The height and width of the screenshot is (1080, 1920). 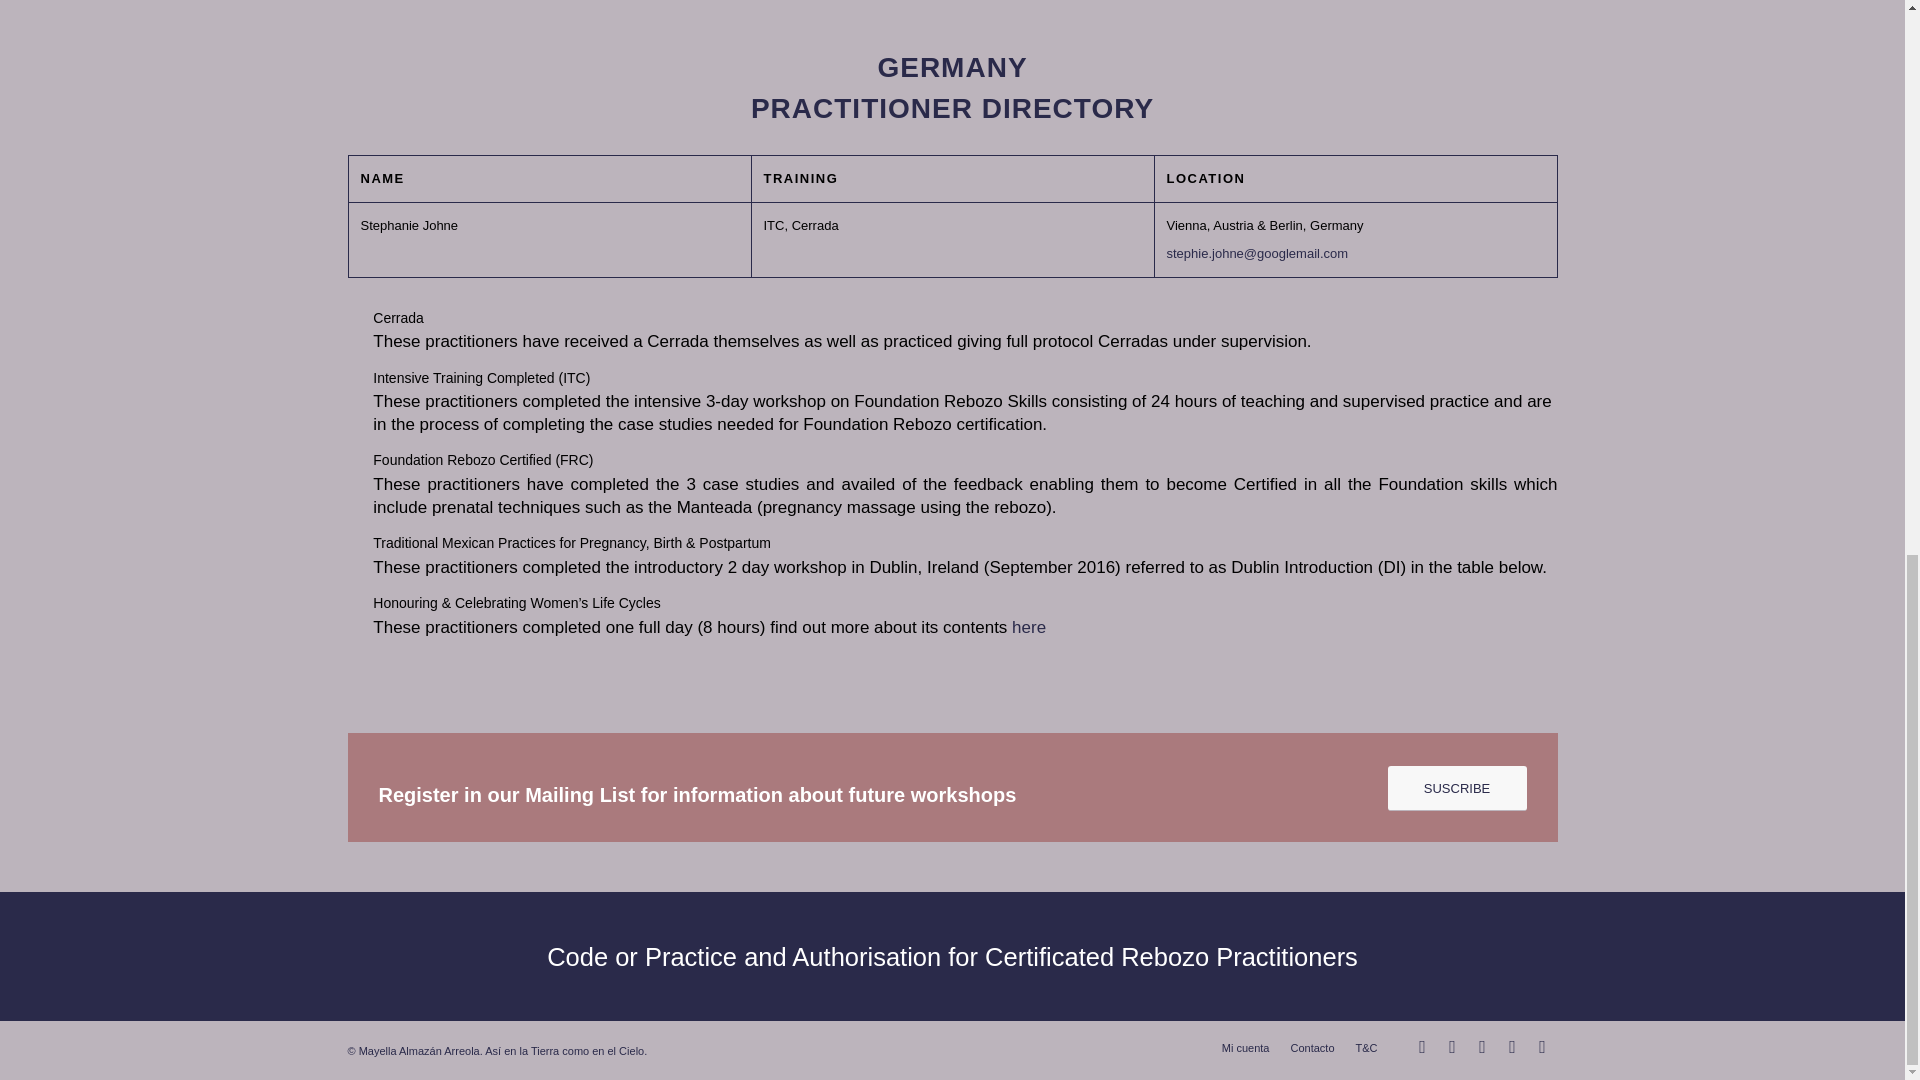 I want to click on SUSCRIBE, so click(x=1457, y=788).